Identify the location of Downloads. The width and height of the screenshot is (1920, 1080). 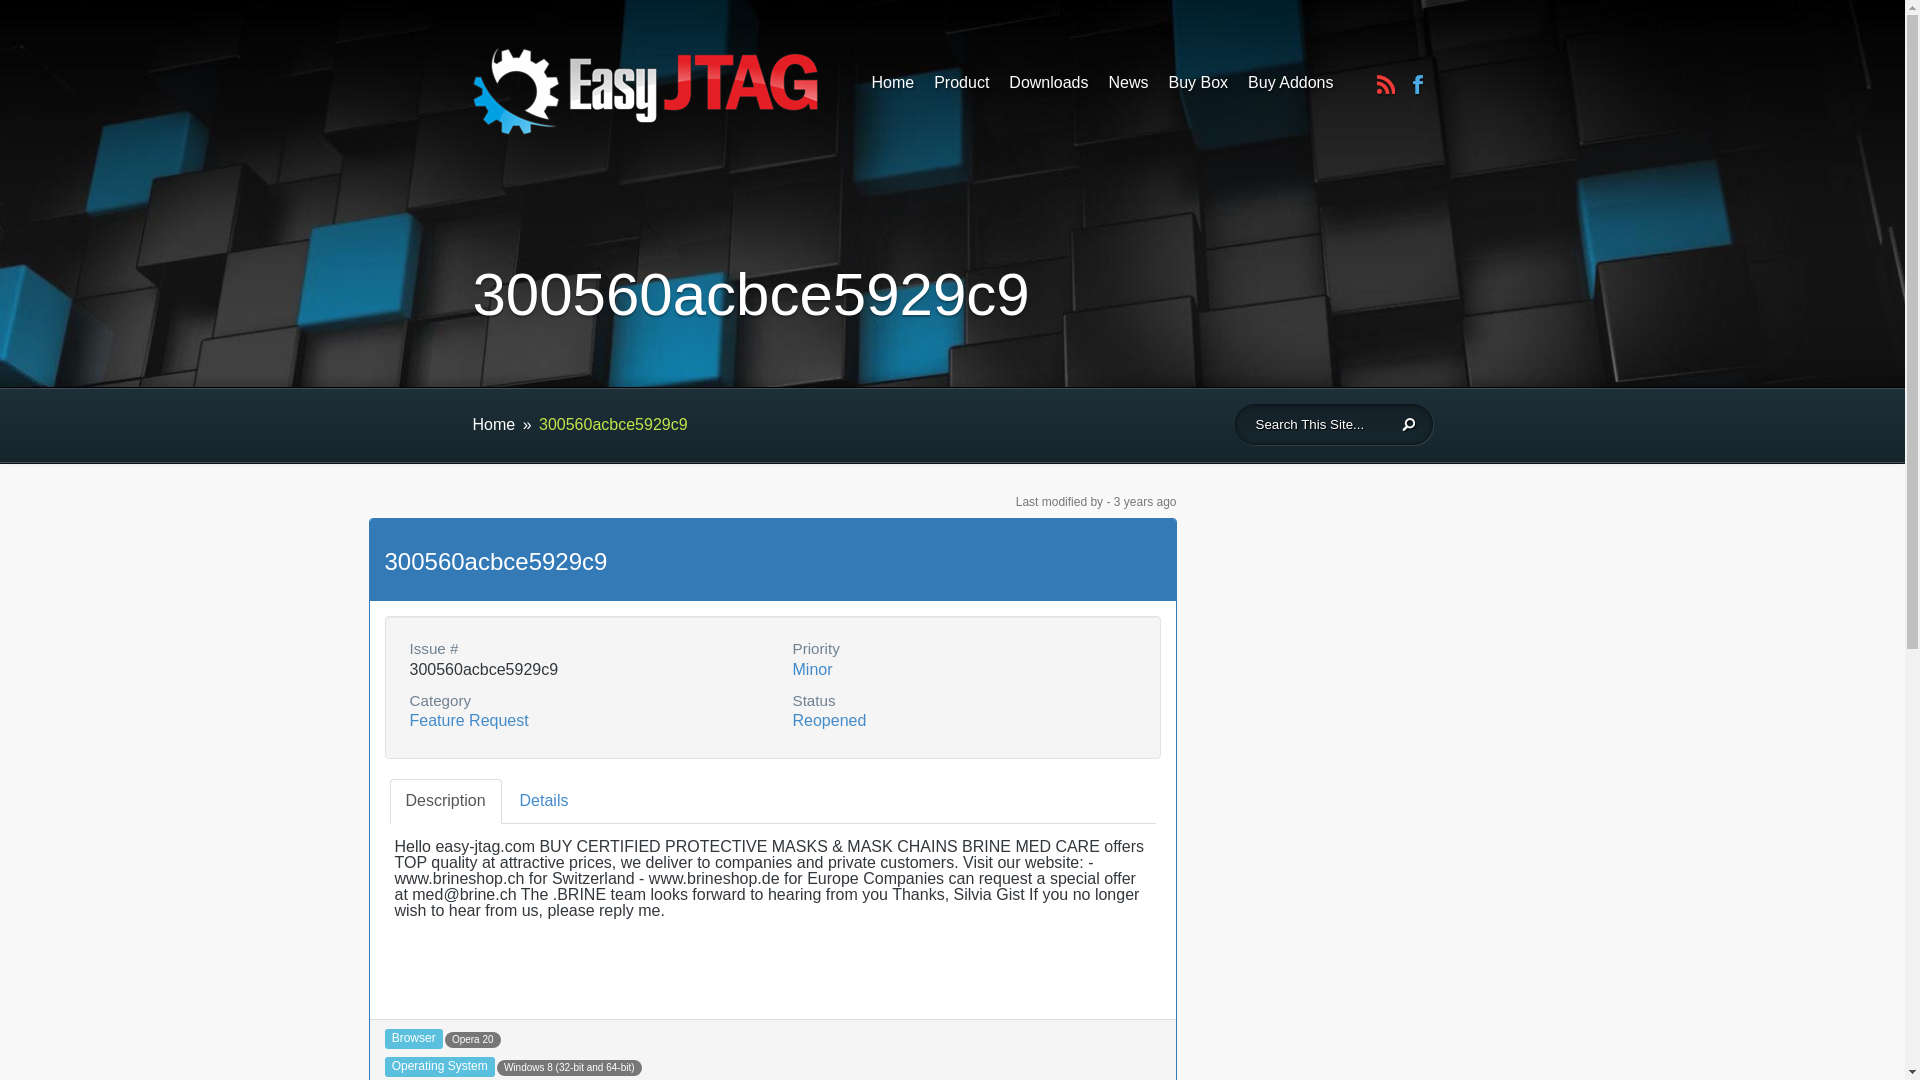
(1048, 88).